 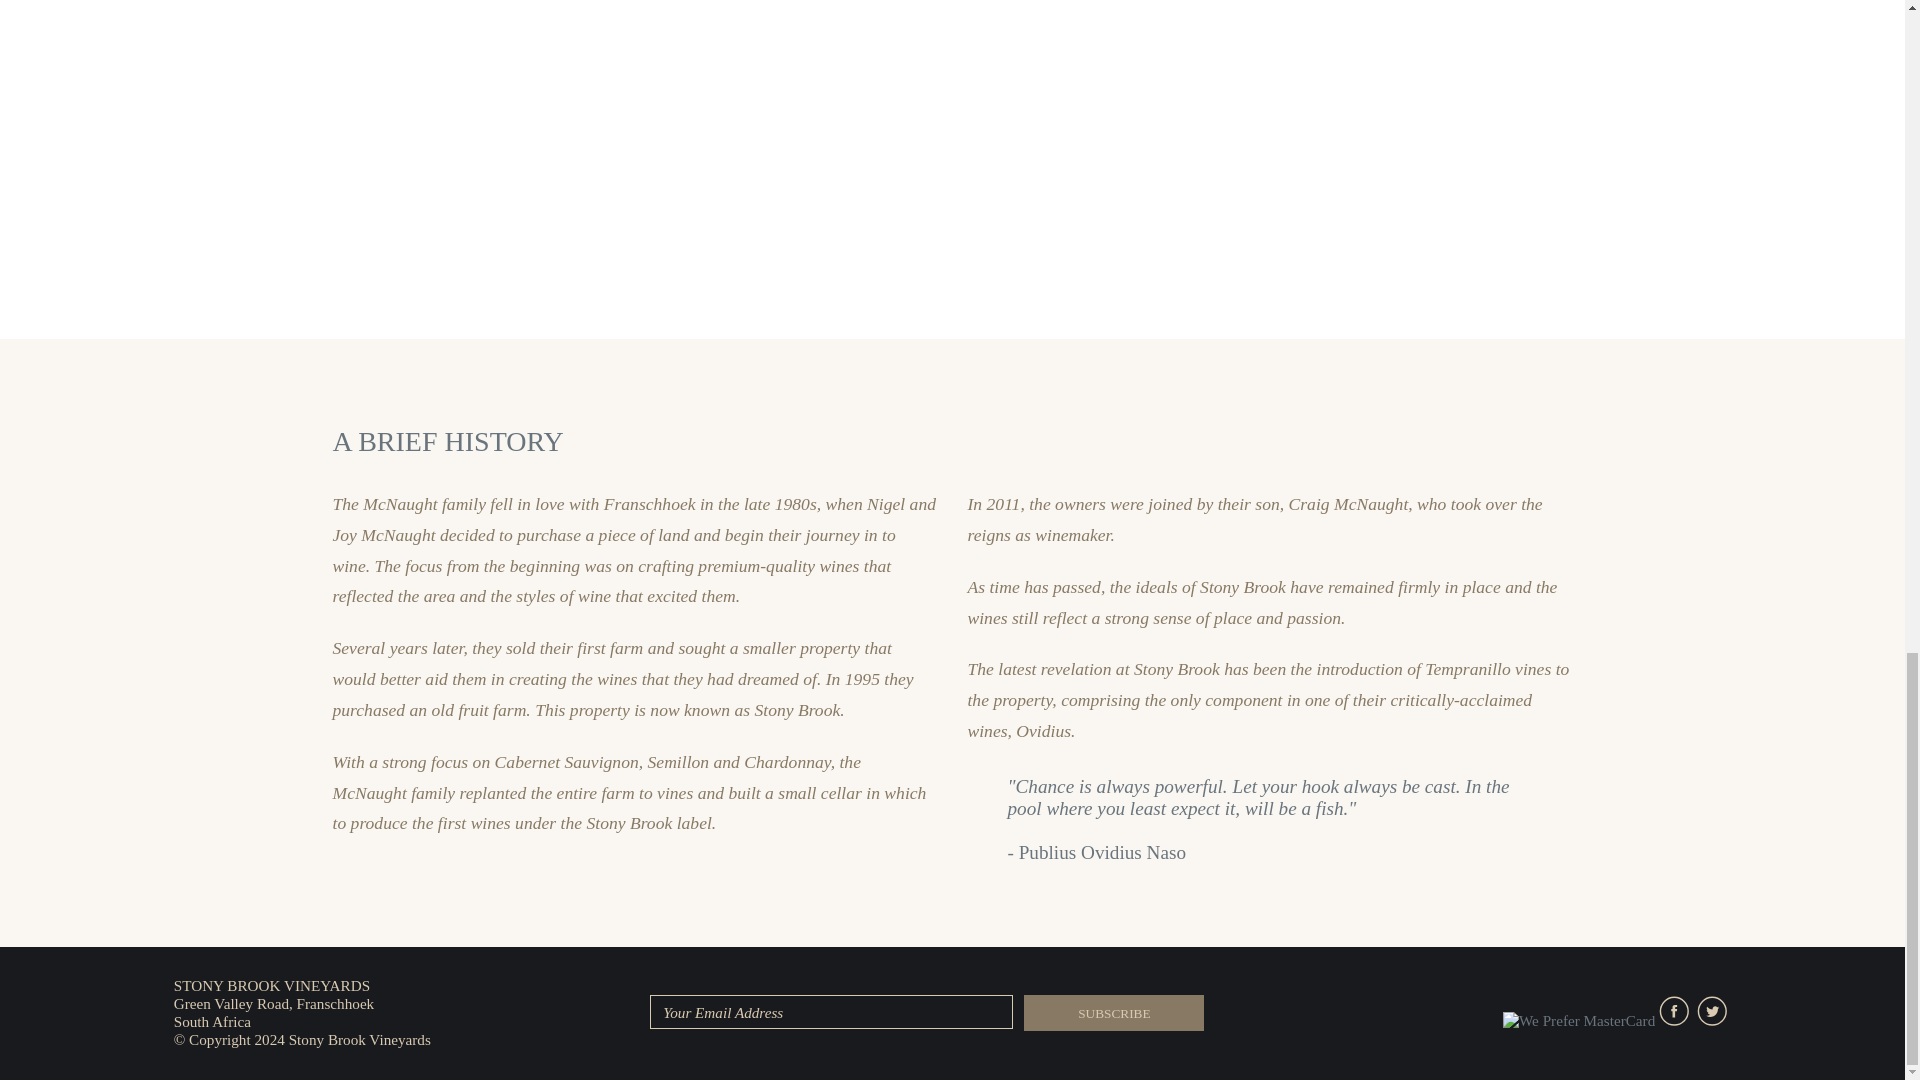 What do you see at coordinates (1714, 1020) in the screenshot?
I see `Follow Stony Brook on Twitter` at bounding box center [1714, 1020].